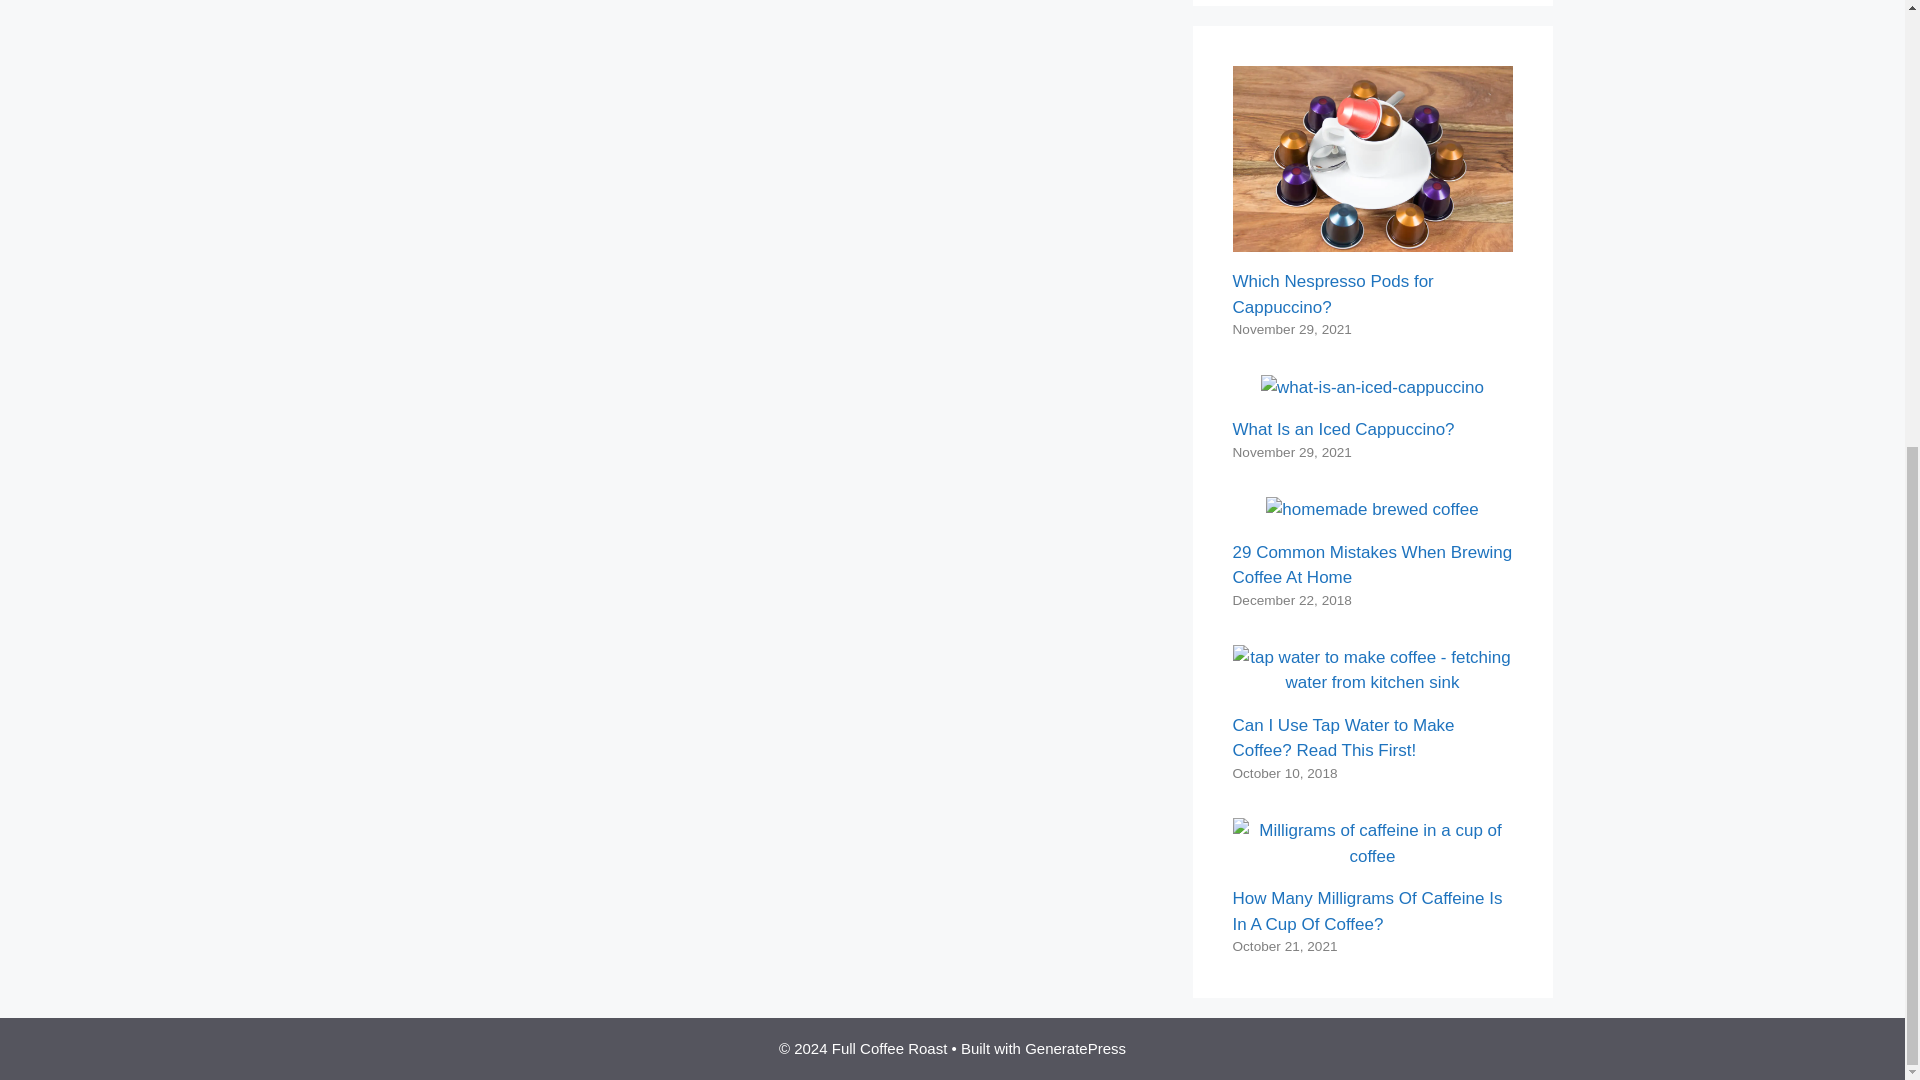 This screenshot has width=1920, height=1080. What do you see at coordinates (1372, 240) in the screenshot?
I see `Which Nespresso Pods for Cappuccino?` at bounding box center [1372, 240].